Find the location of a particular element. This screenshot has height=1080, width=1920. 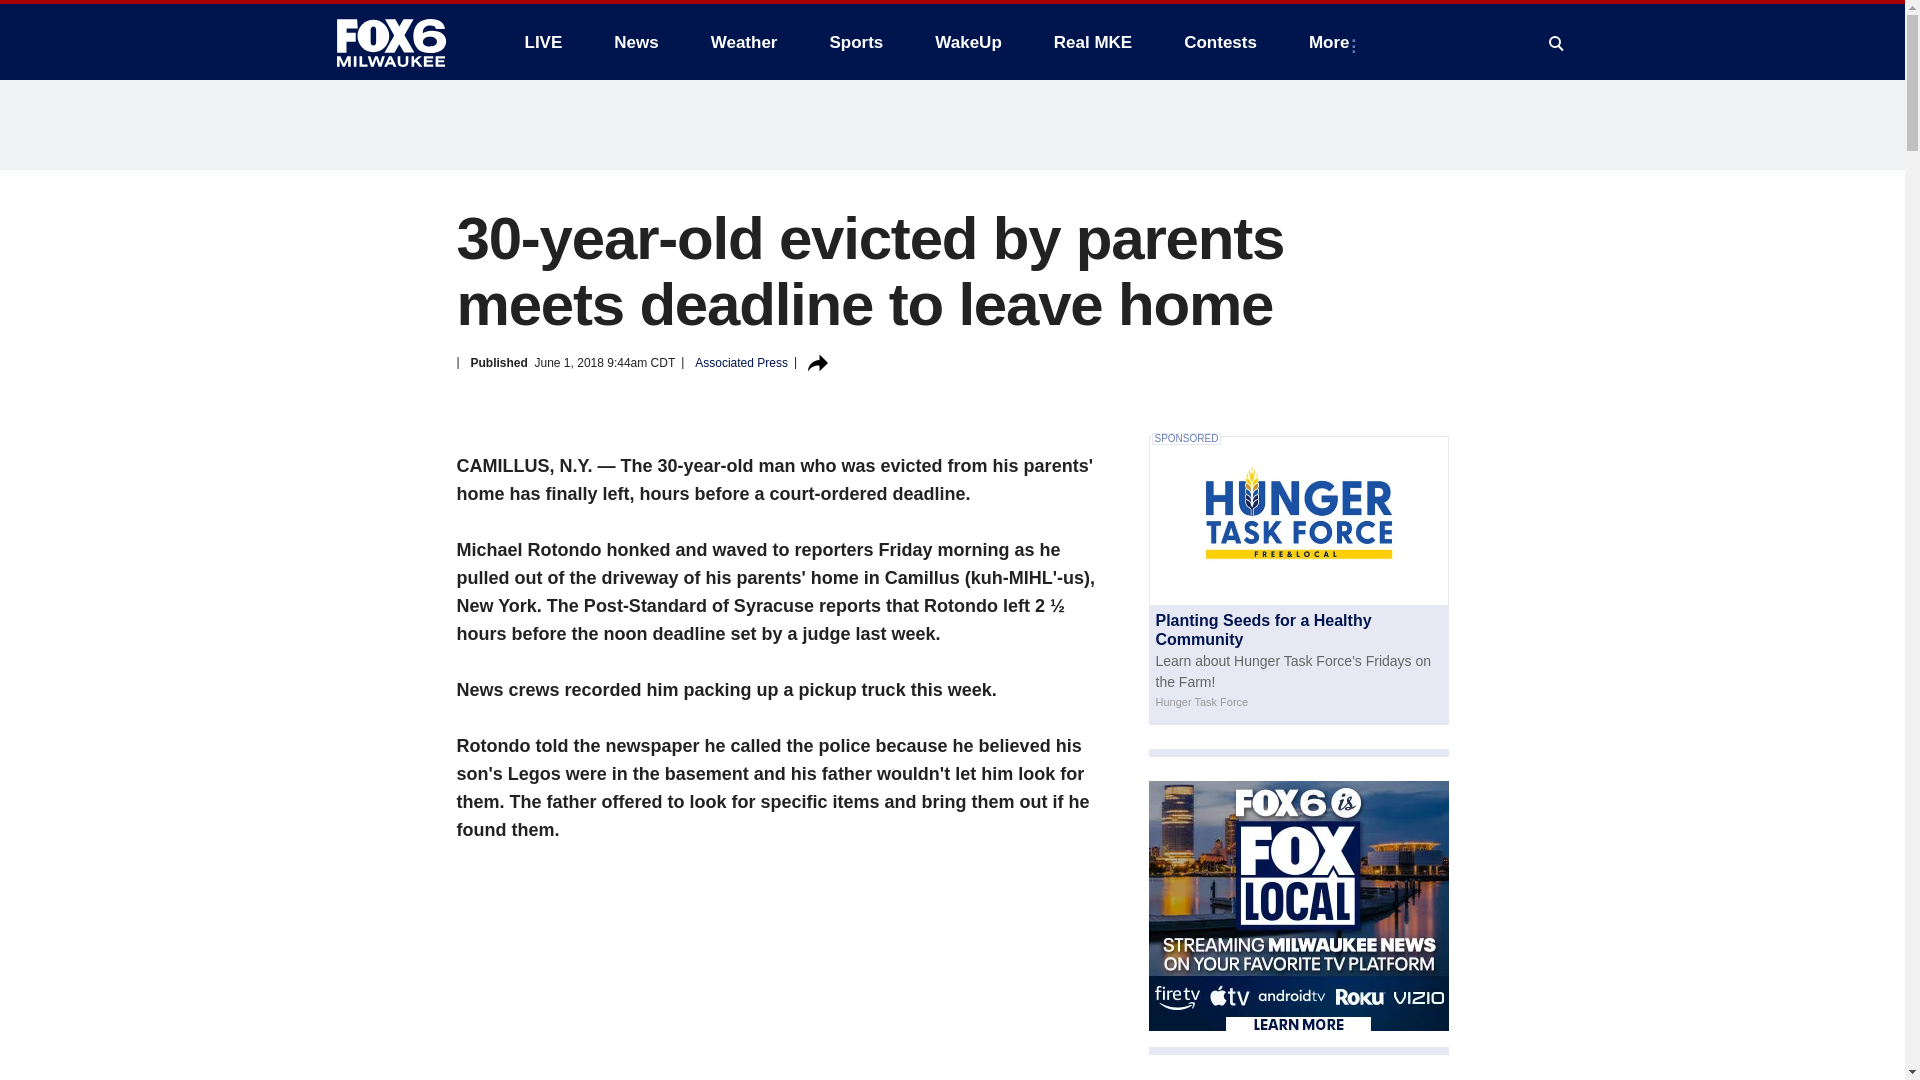

More is located at coordinates (1333, 42).